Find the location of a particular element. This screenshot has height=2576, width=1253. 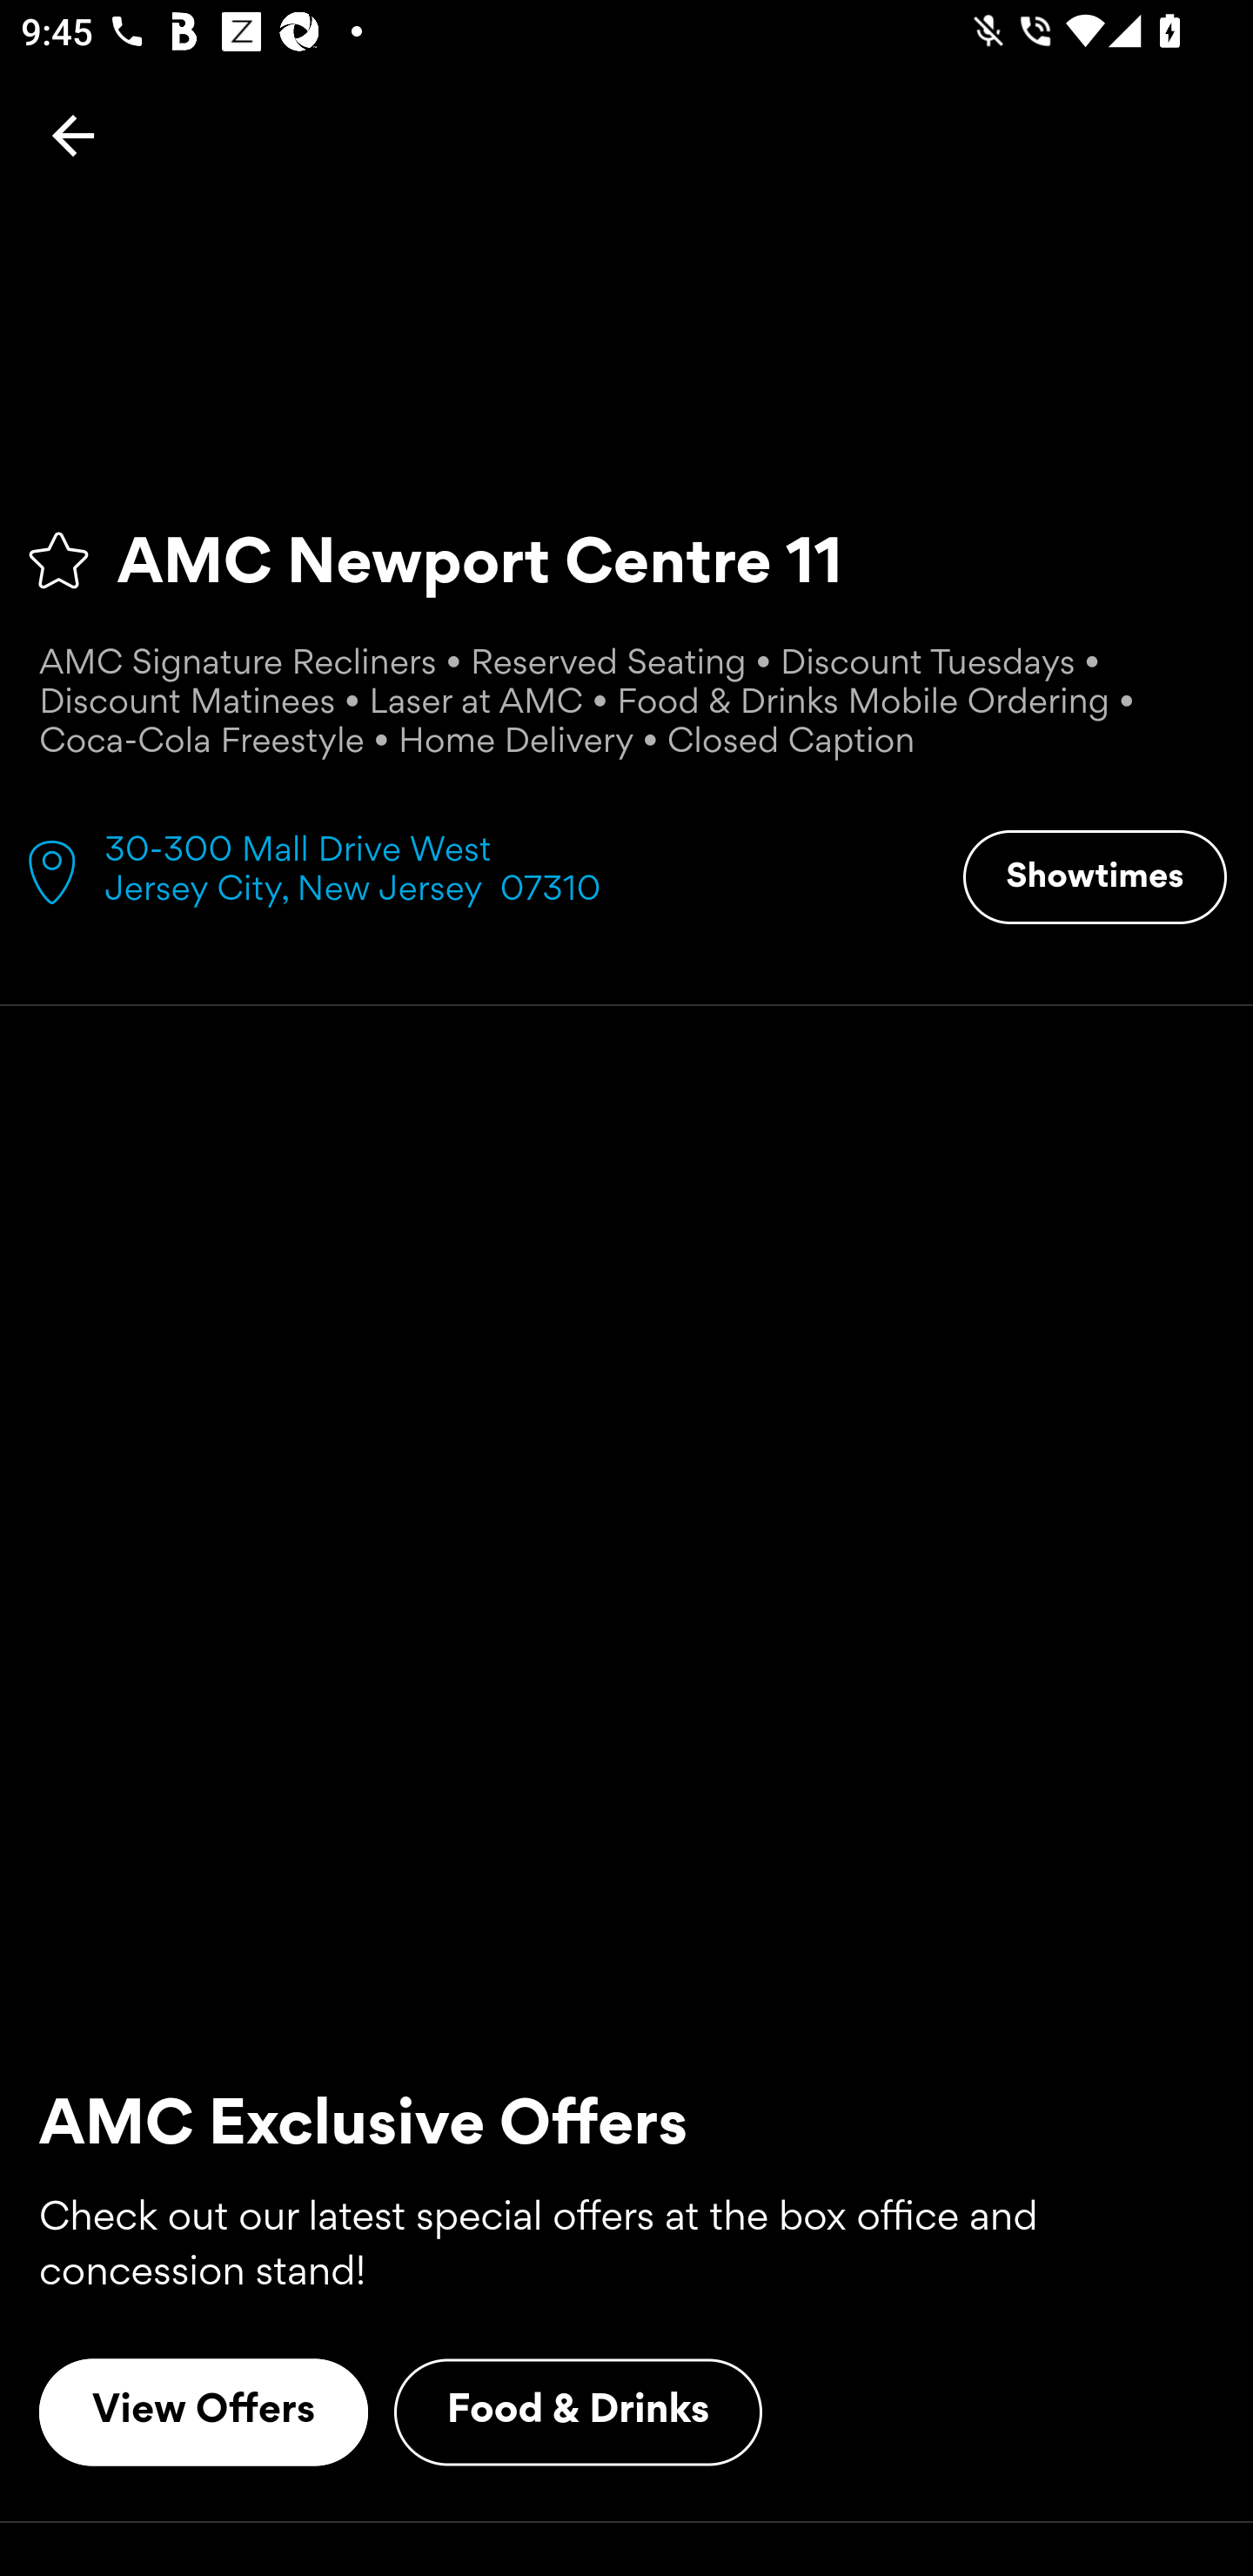

Showtimes is located at coordinates (1095, 877).